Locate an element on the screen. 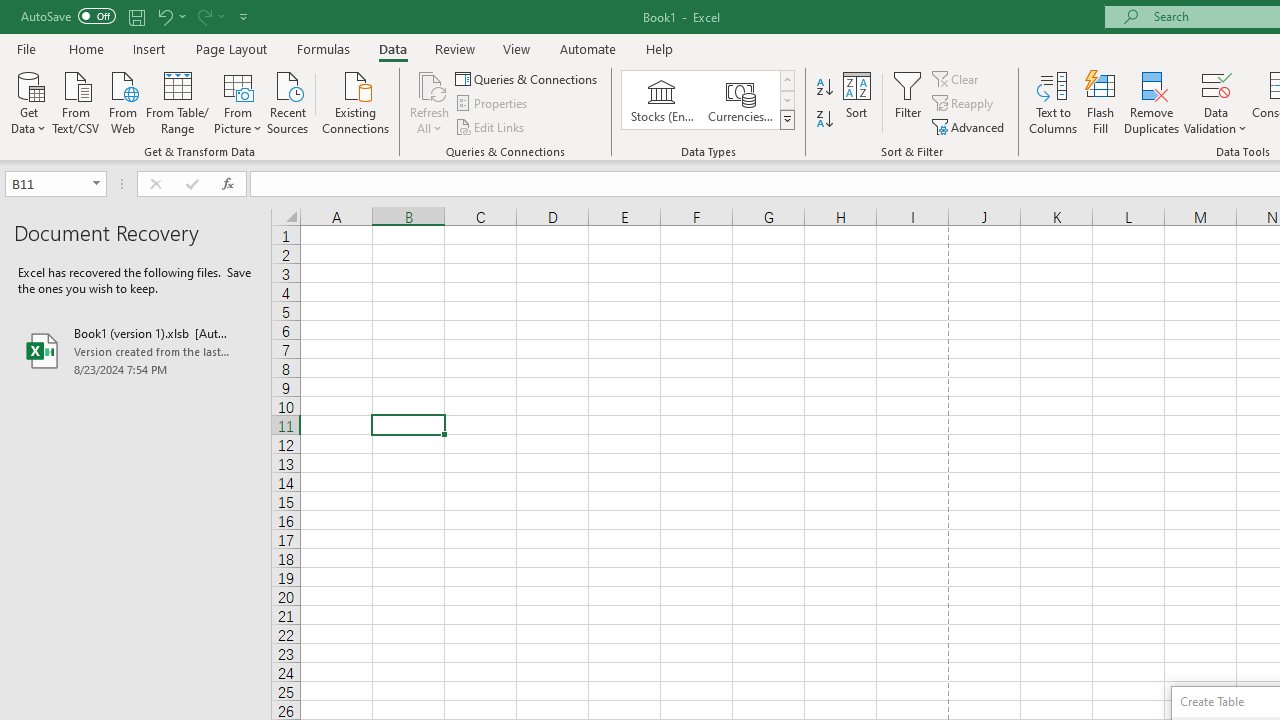  Insert is located at coordinates (150, 48).